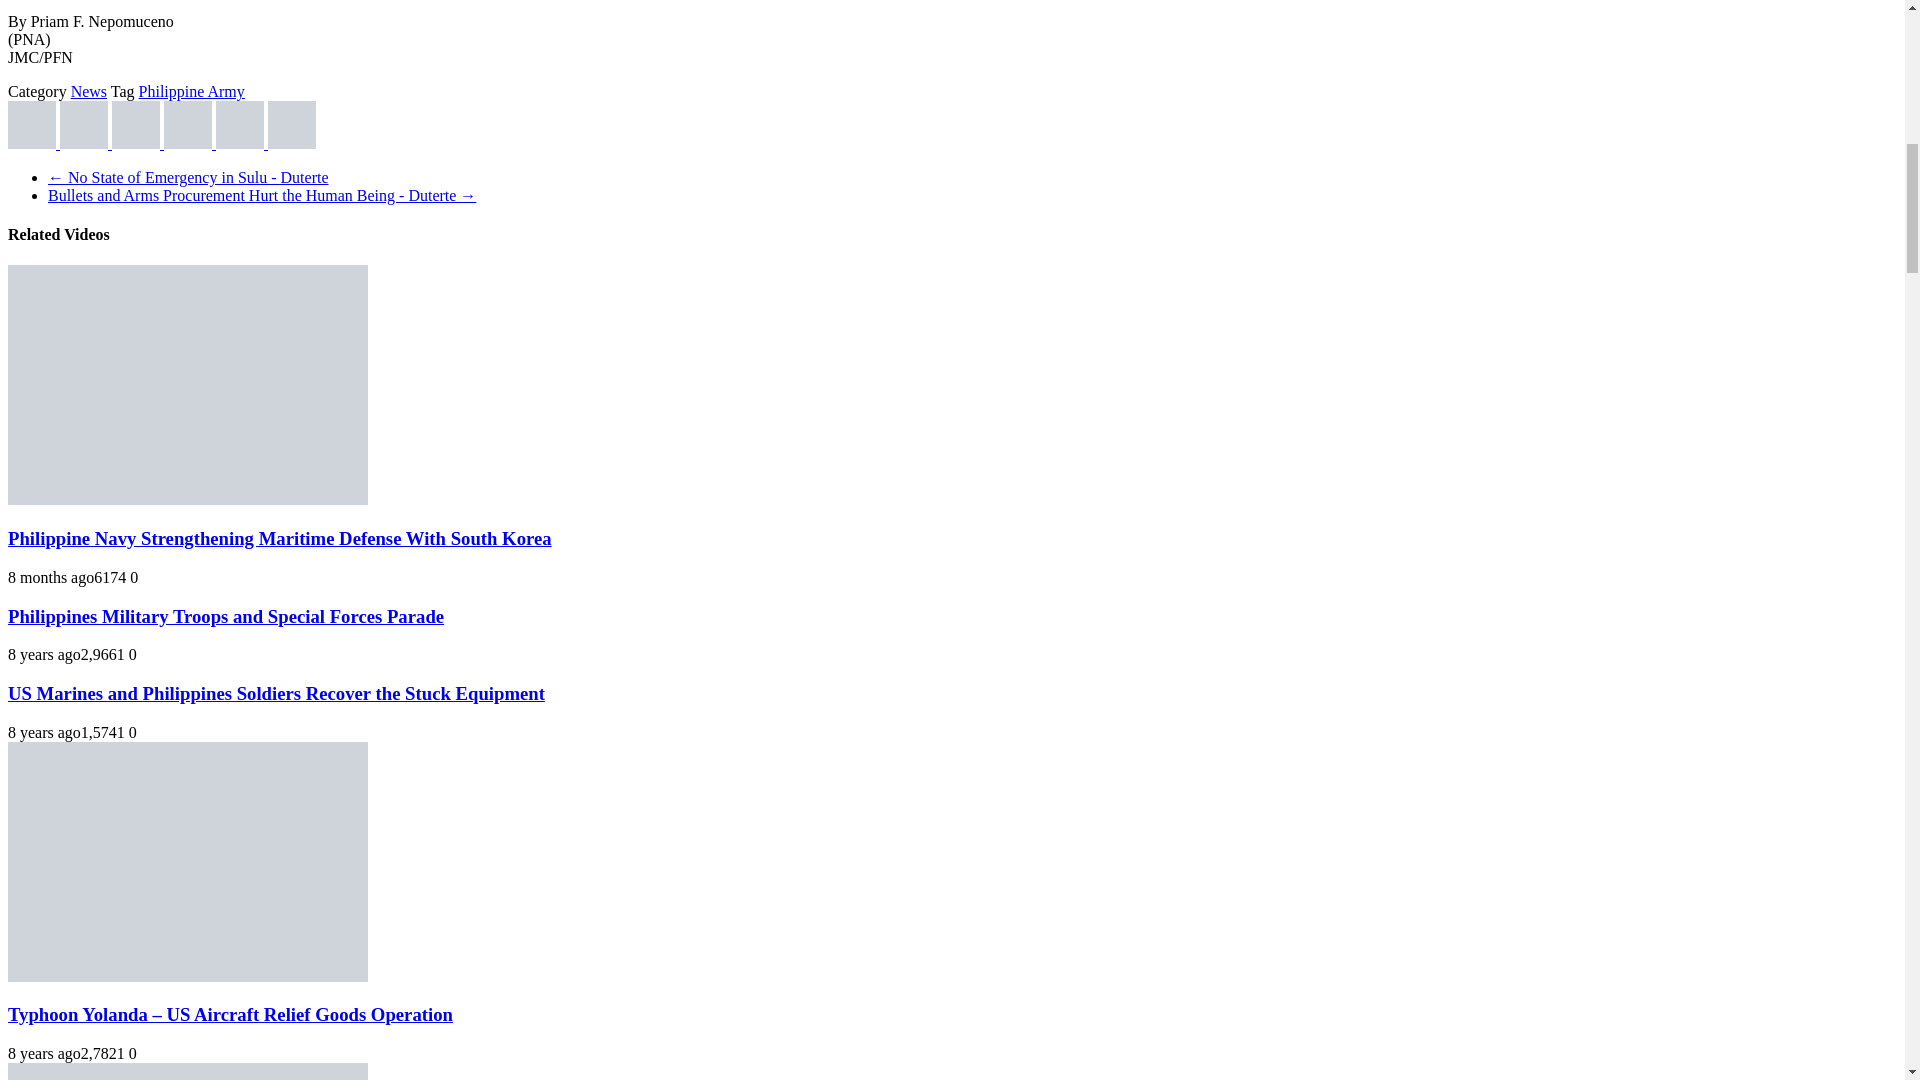  Describe the element at coordinates (225, 616) in the screenshot. I see `Philippines Military Troops and Special Forces Parade` at that location.